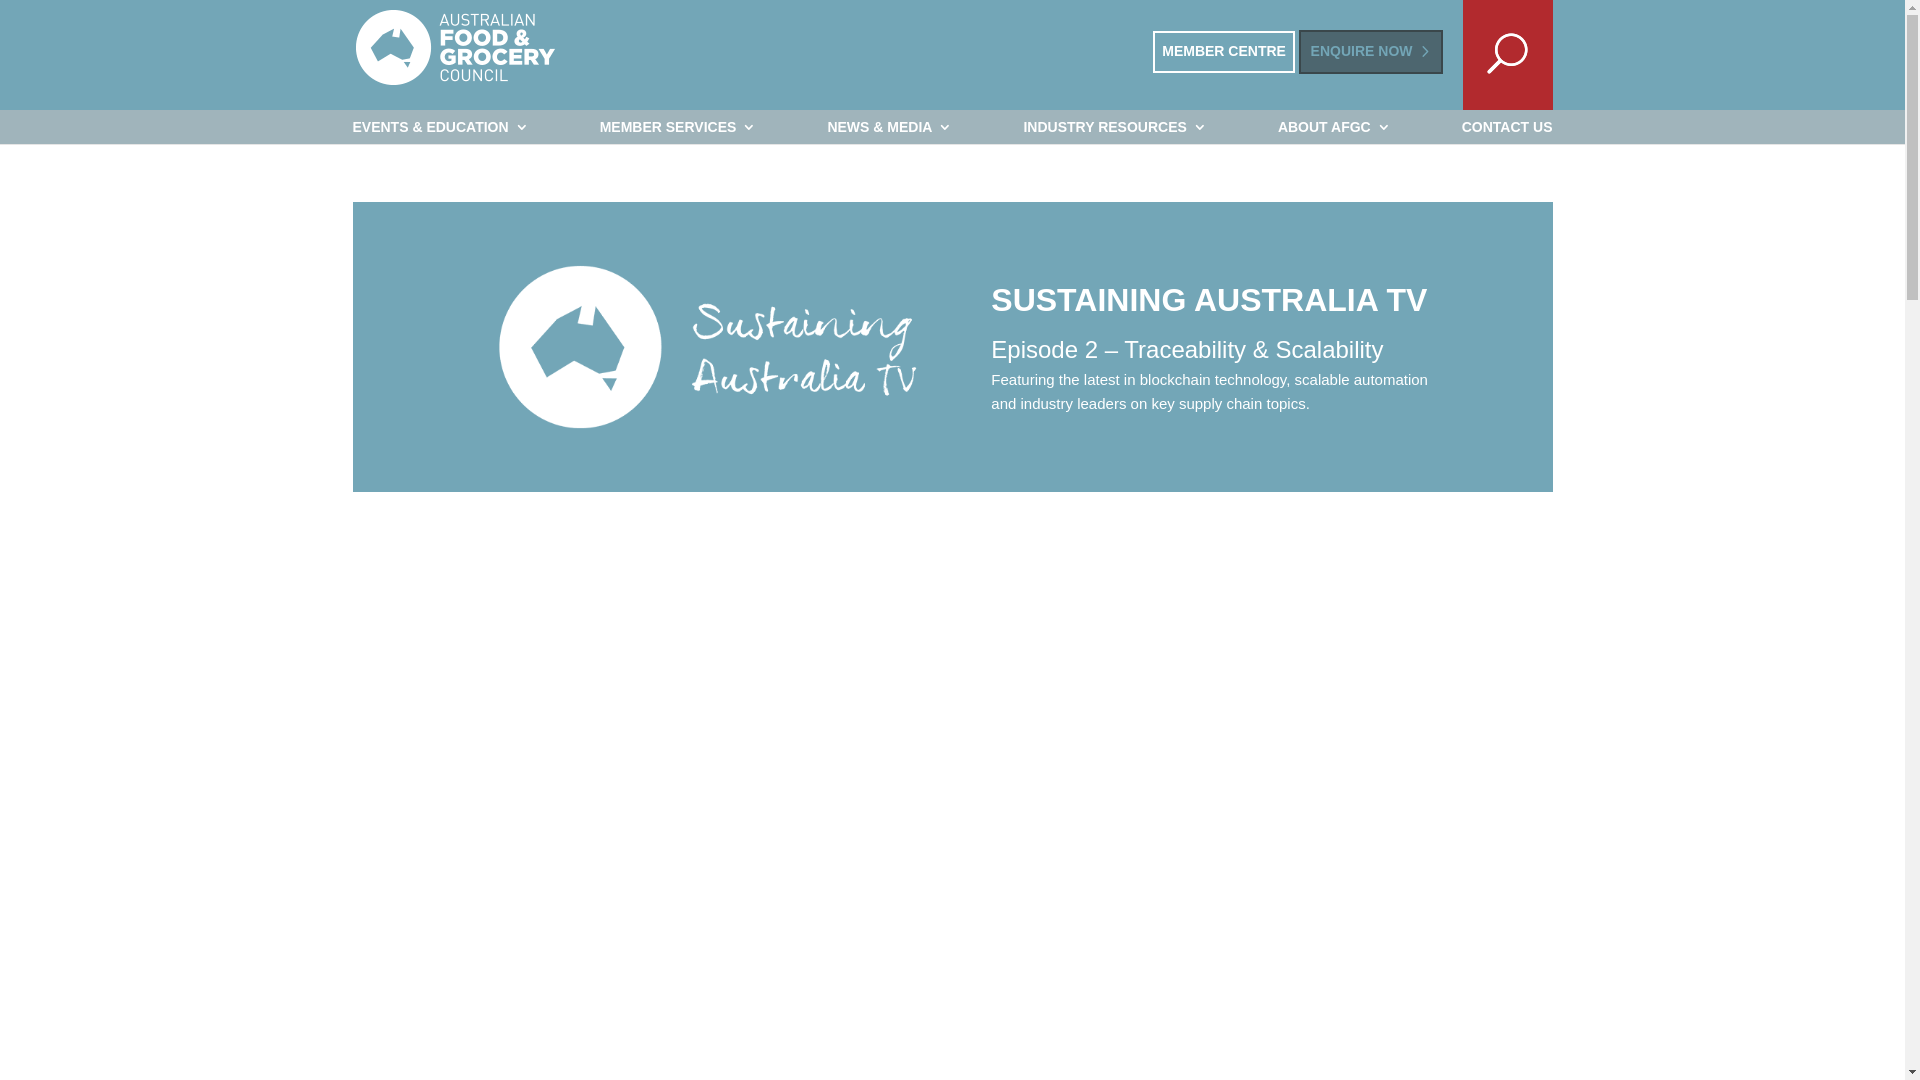  I want to click on ABOUT AFGC, so click(1334, 127).